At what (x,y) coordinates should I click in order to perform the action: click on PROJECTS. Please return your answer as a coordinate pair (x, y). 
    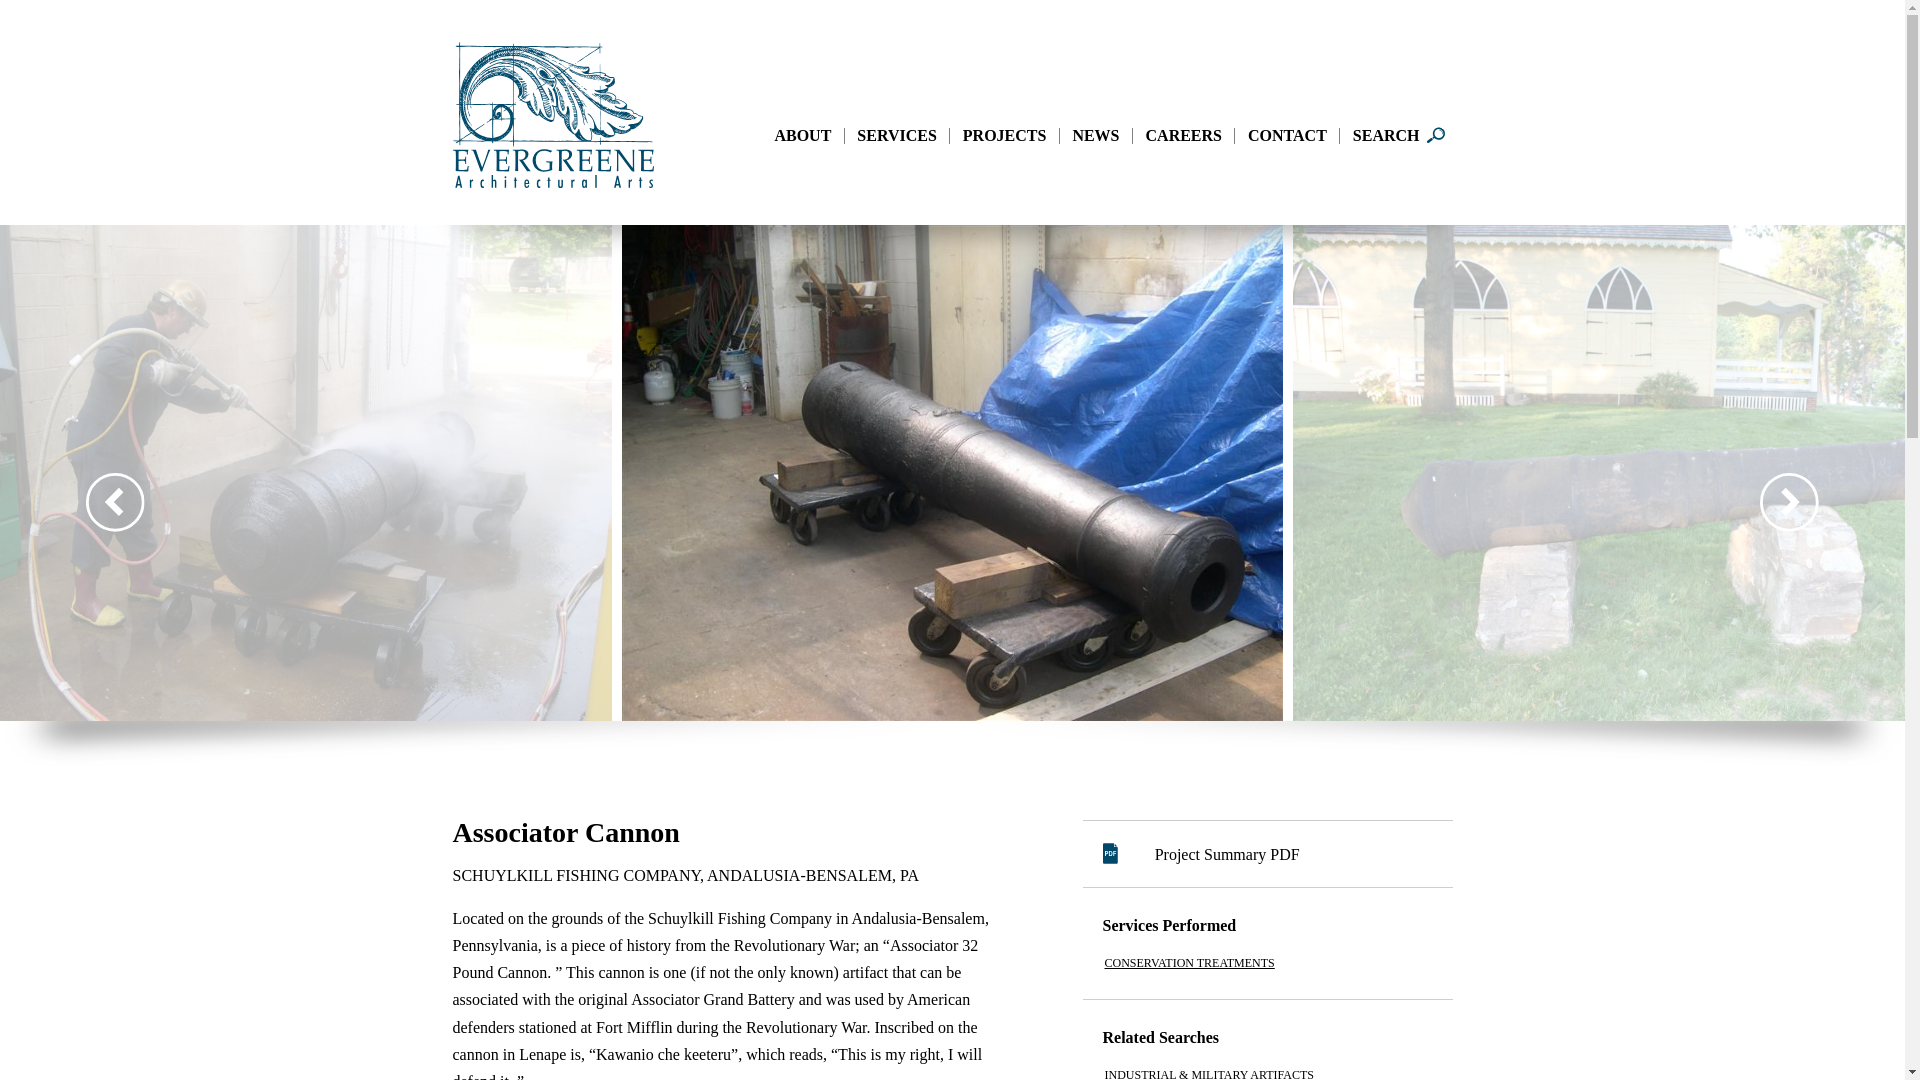
    Looking at the image, I should click on (1004, 136).